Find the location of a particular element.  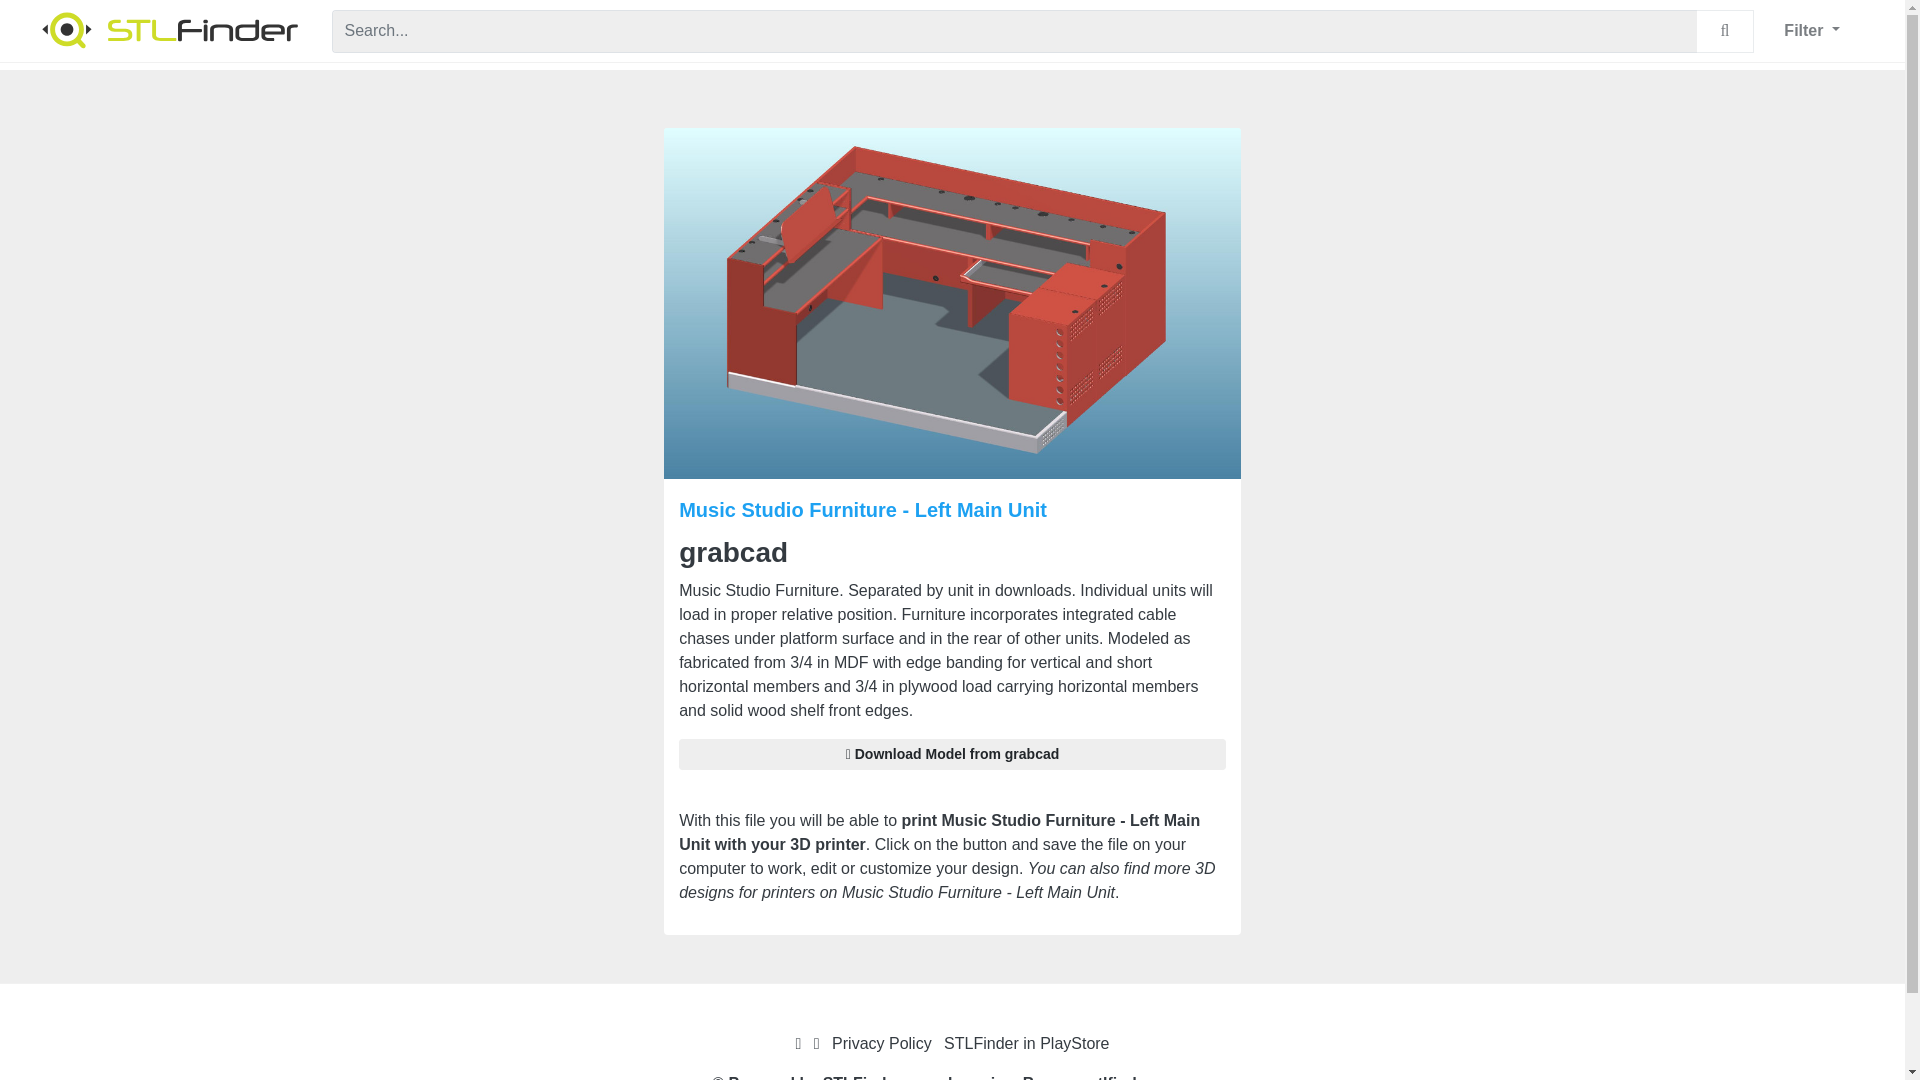

Filter is located at coordinates (1811, 30).